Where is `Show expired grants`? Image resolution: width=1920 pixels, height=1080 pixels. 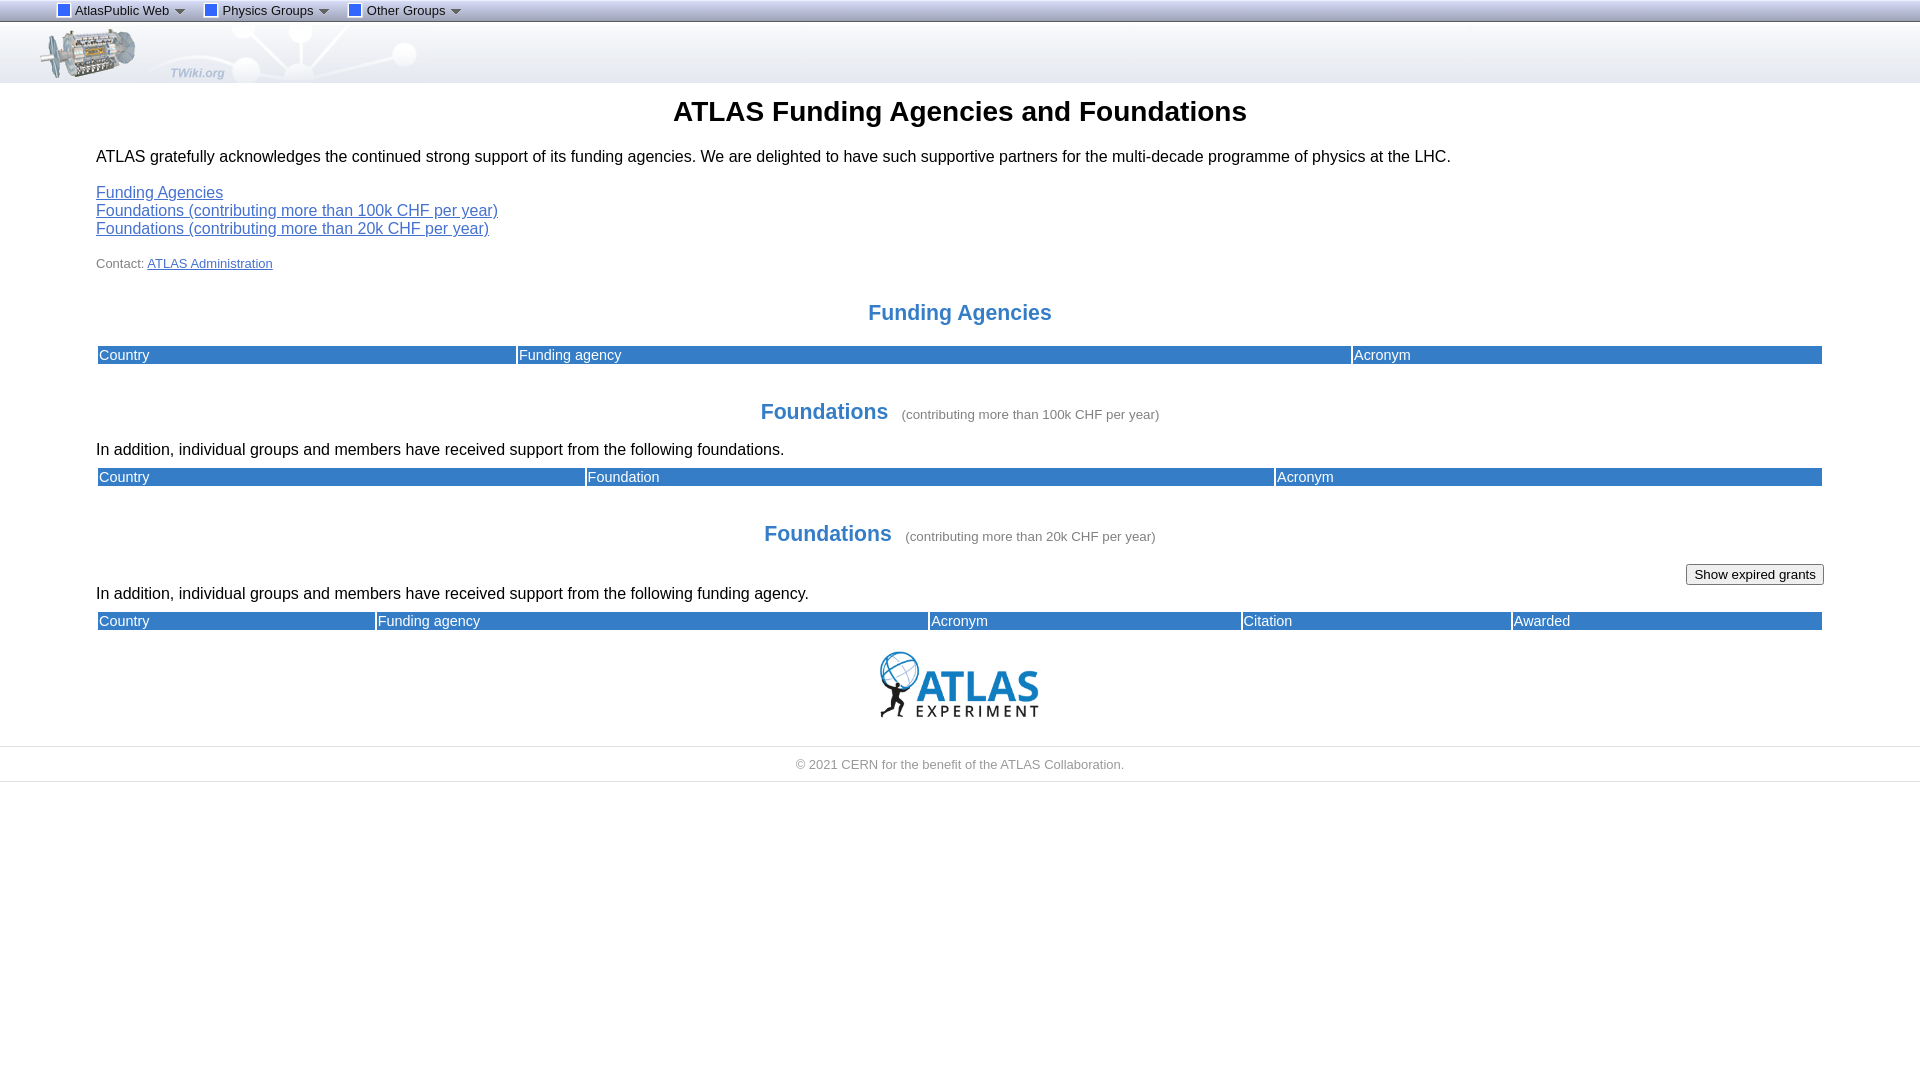 Show expired grants is located at coordinates (1755, 574).